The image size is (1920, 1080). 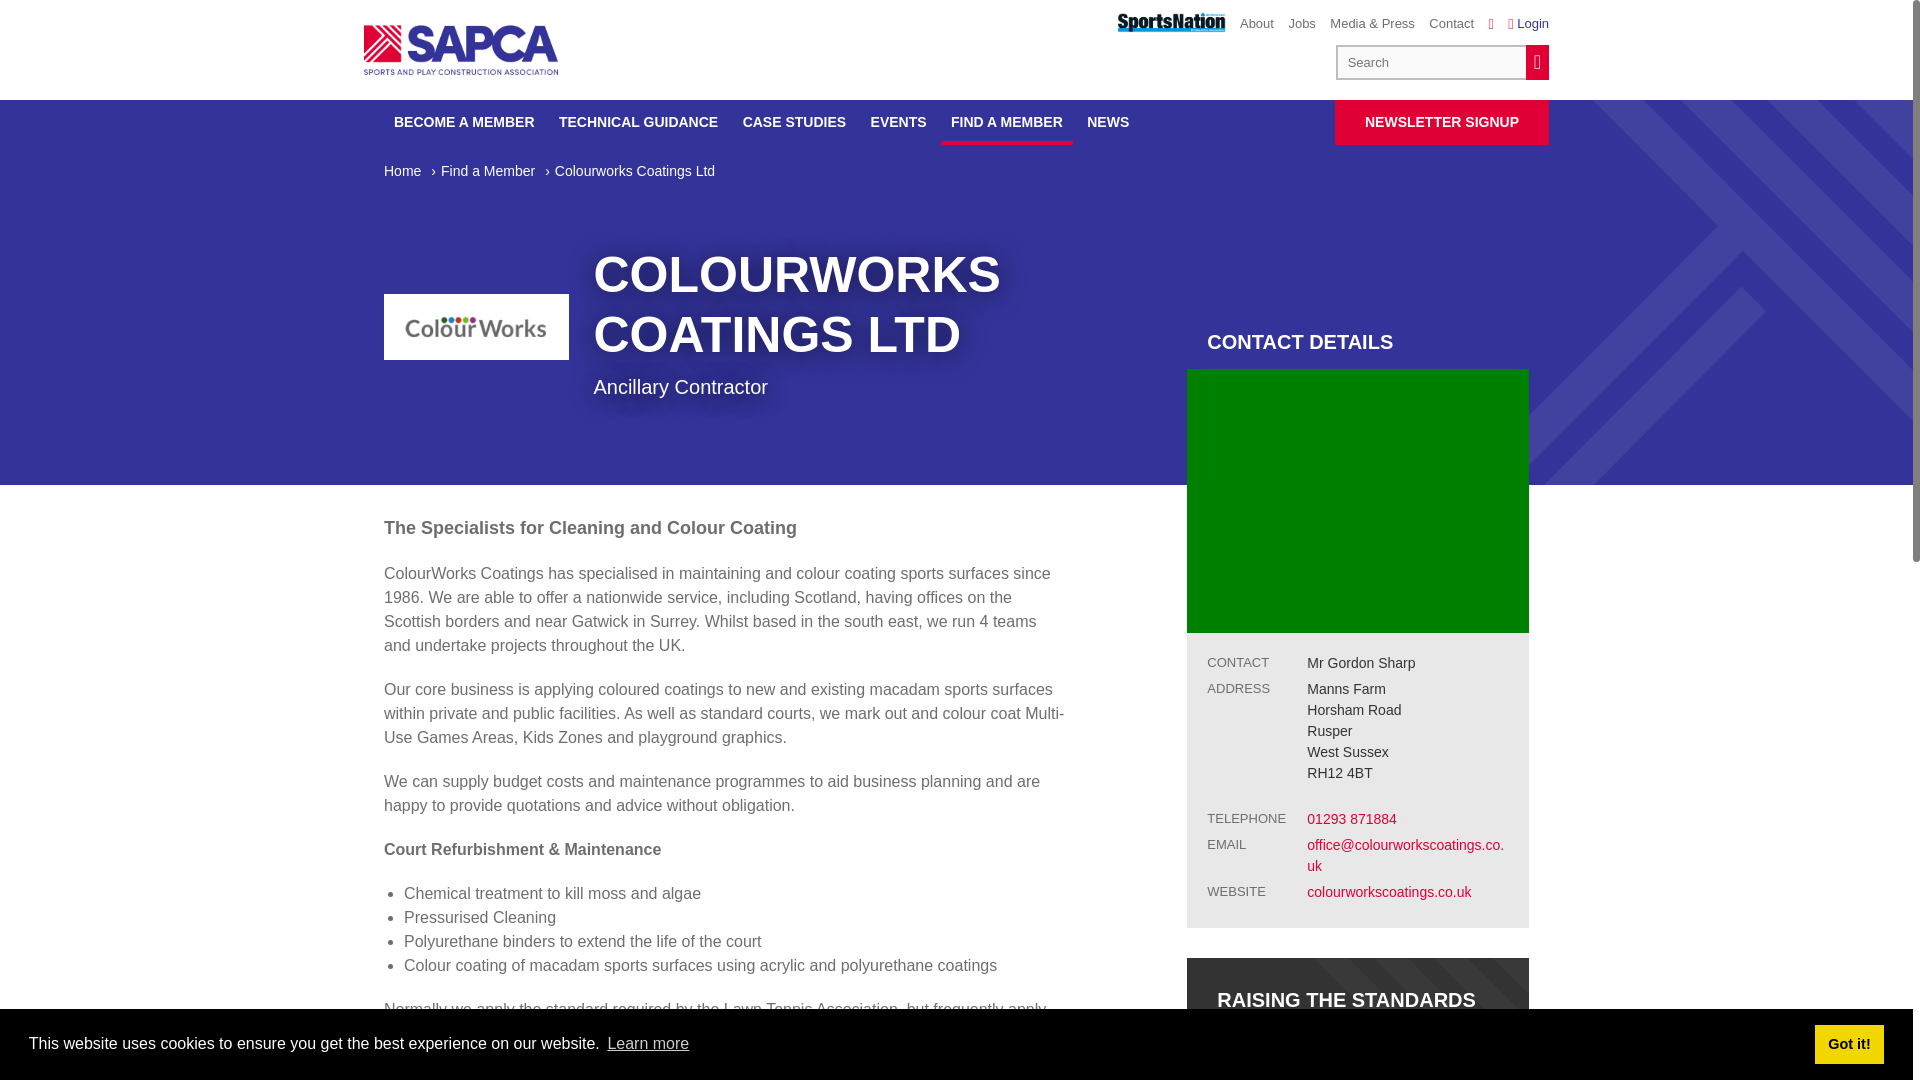 I want to click on Got it!, so click(x=1848, y=1043).